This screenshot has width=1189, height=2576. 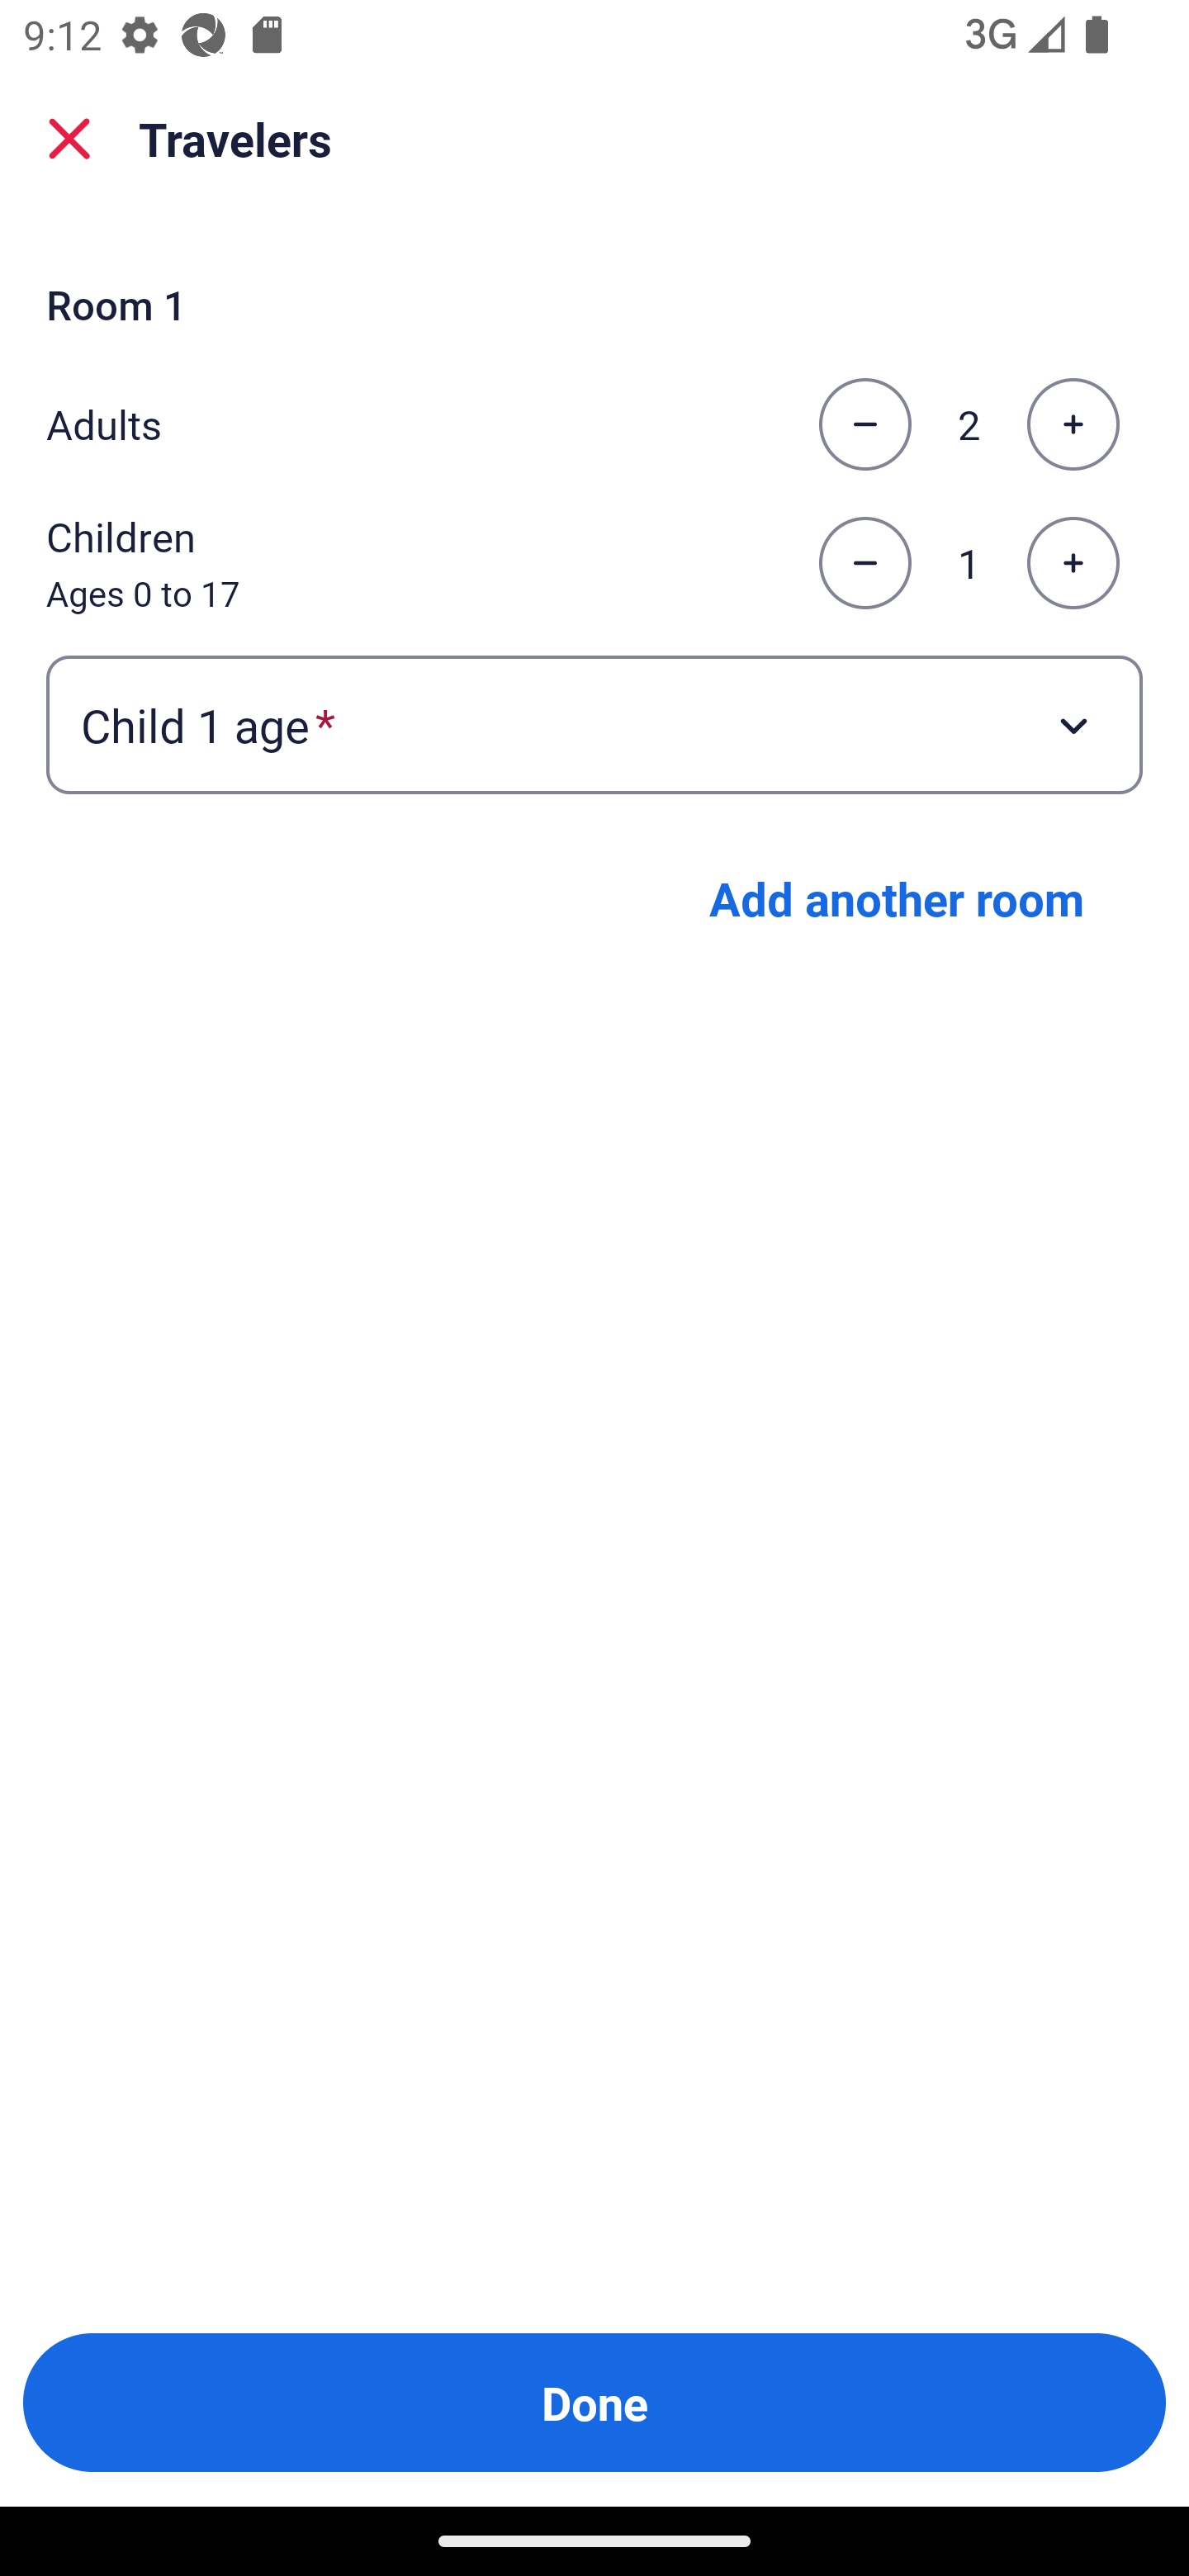 What do you see at coordinates (1073, 564) in the screenshot?
I see `Increase the number of children` at bounding box center [1073, 564].